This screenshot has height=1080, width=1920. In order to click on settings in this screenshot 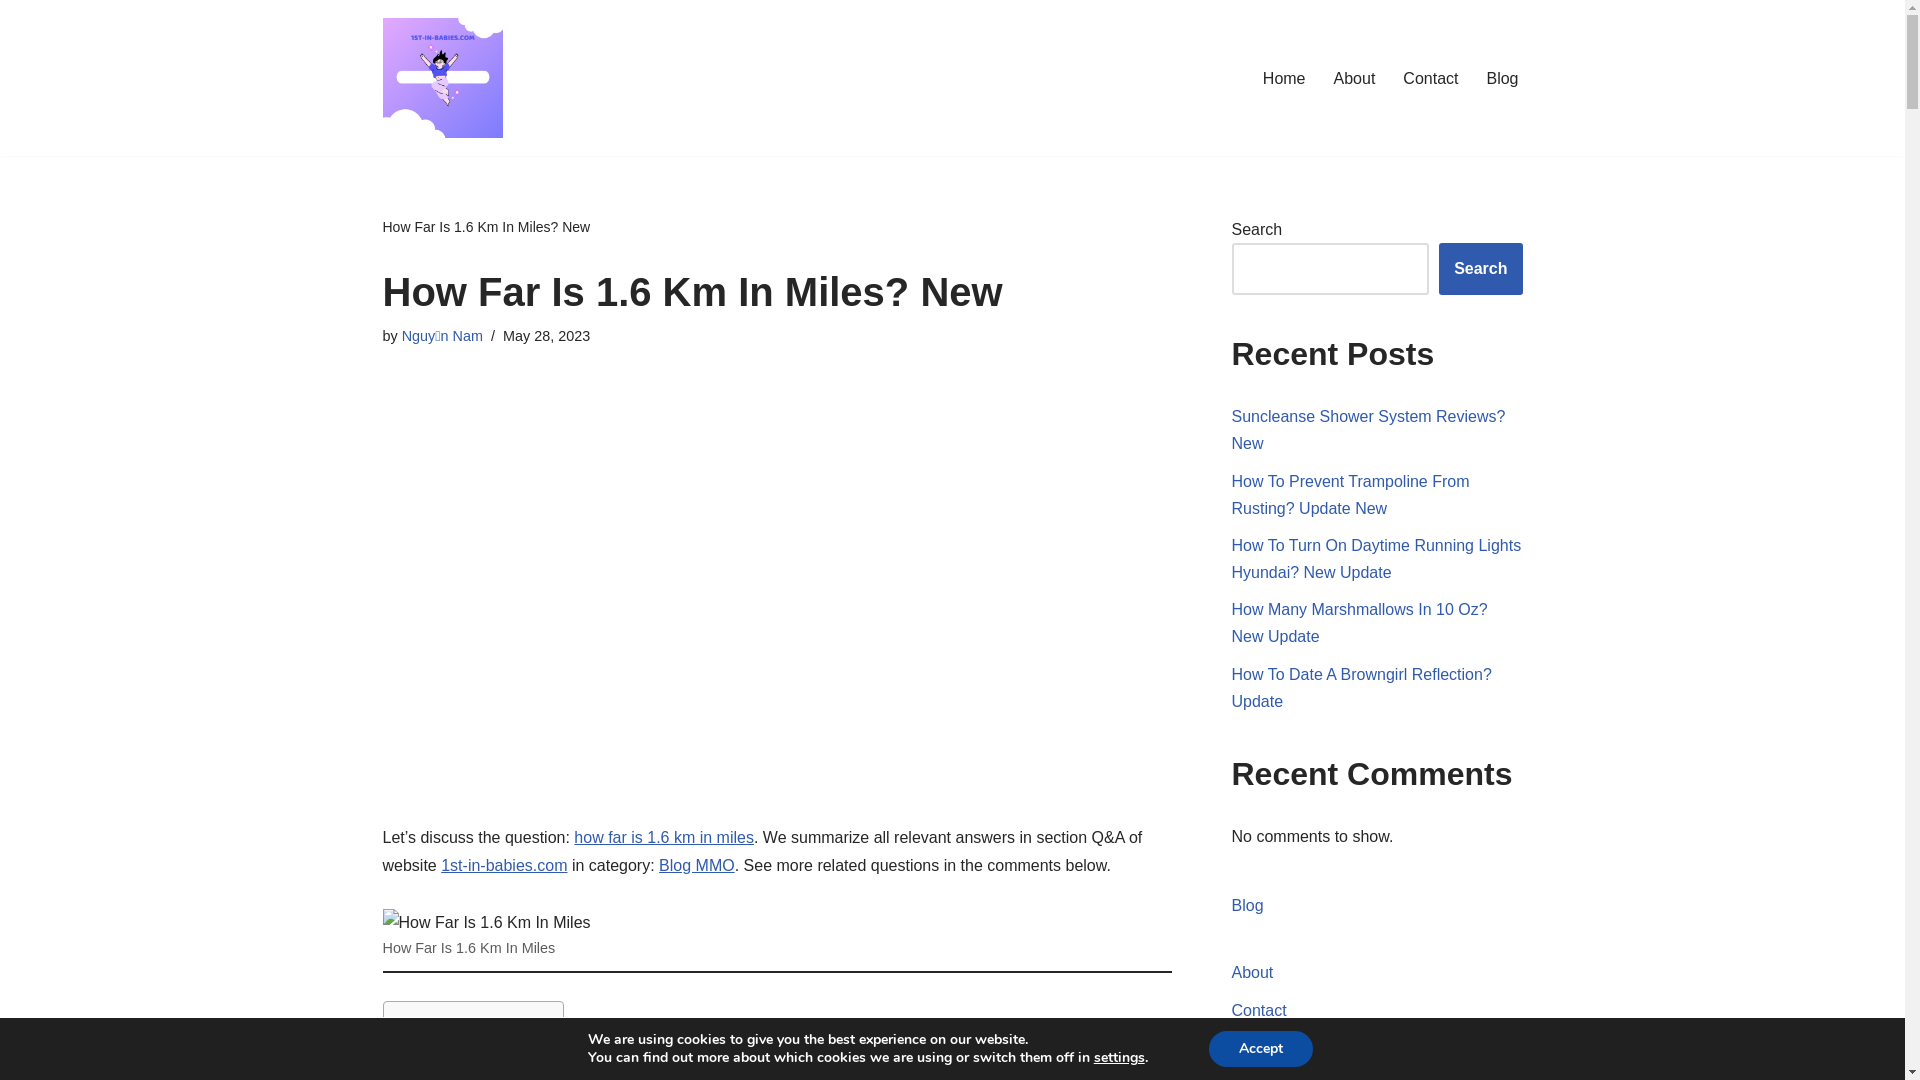, I will do `click(1120, 1058)`.